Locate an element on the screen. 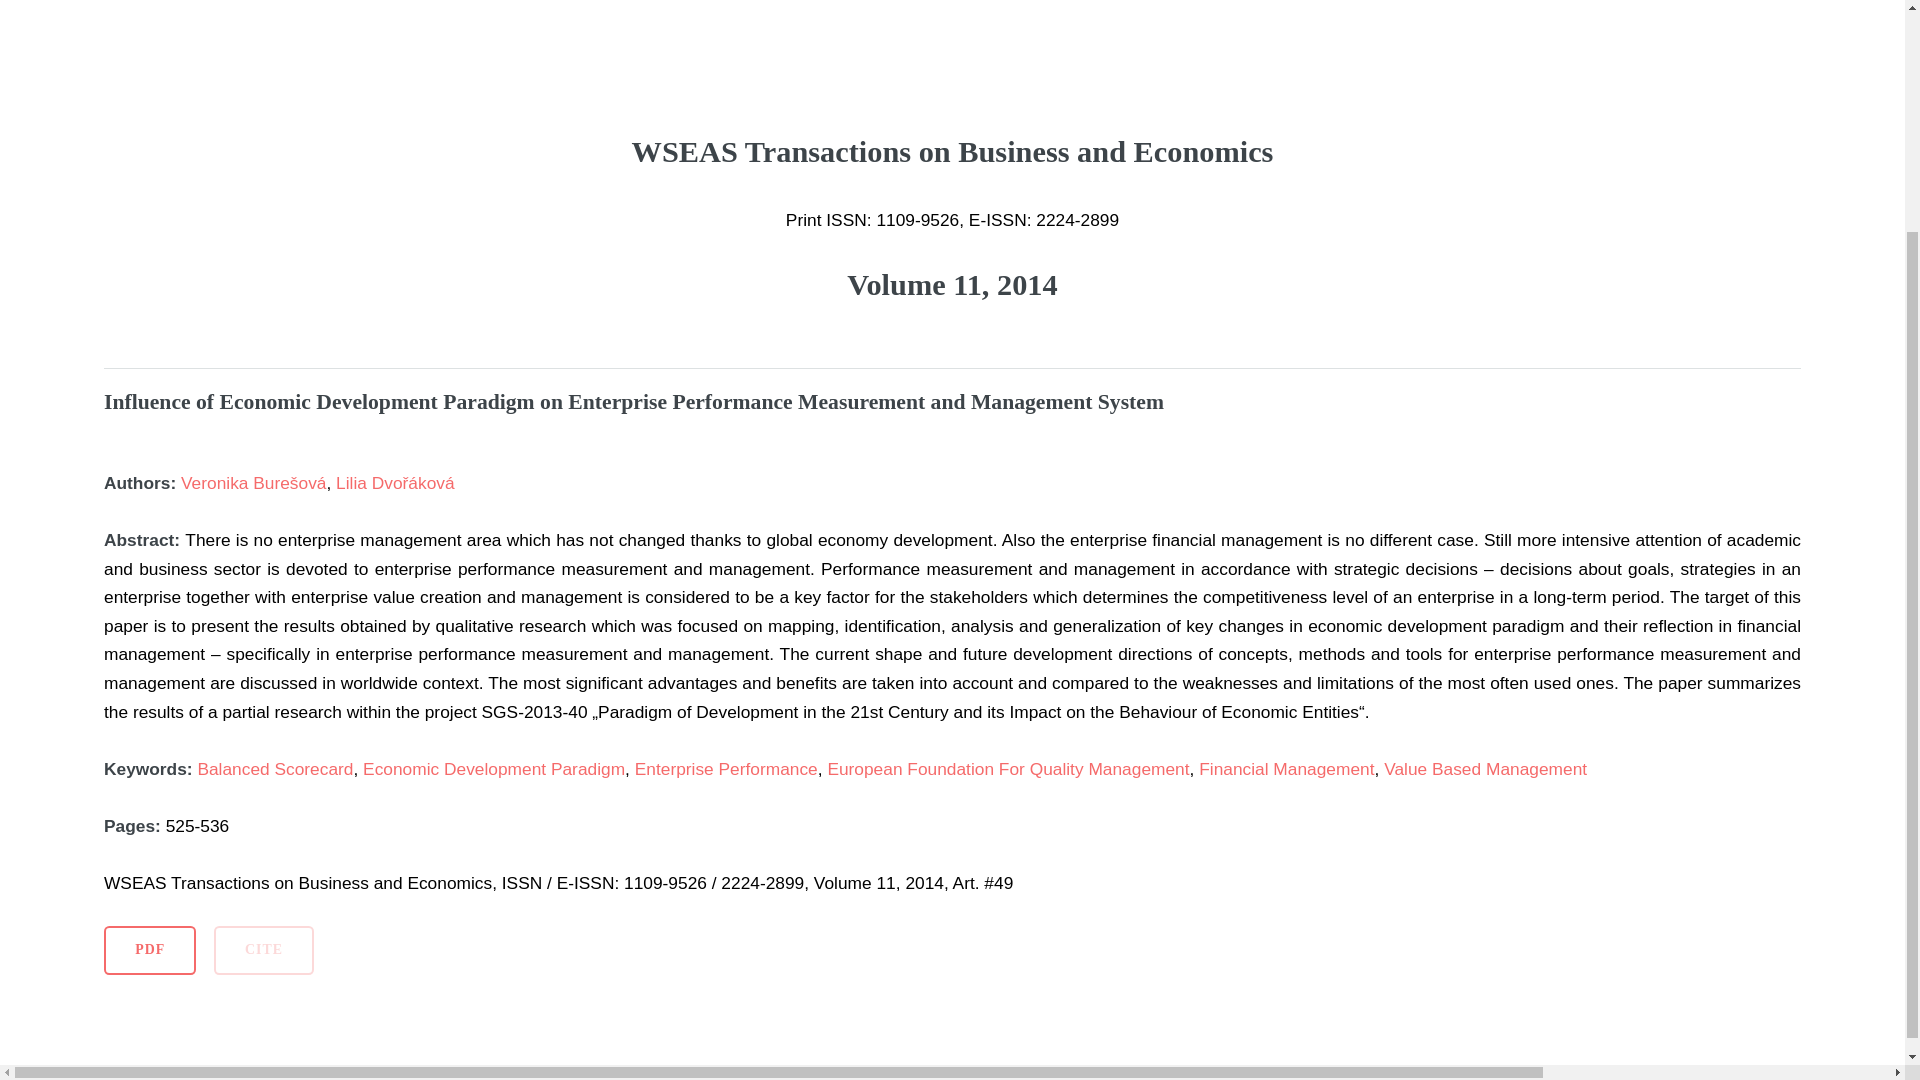 This screenshot has width=1920, height=1080. WSEAS Transactions on Business and Economics is located at coordinates (952, 180).